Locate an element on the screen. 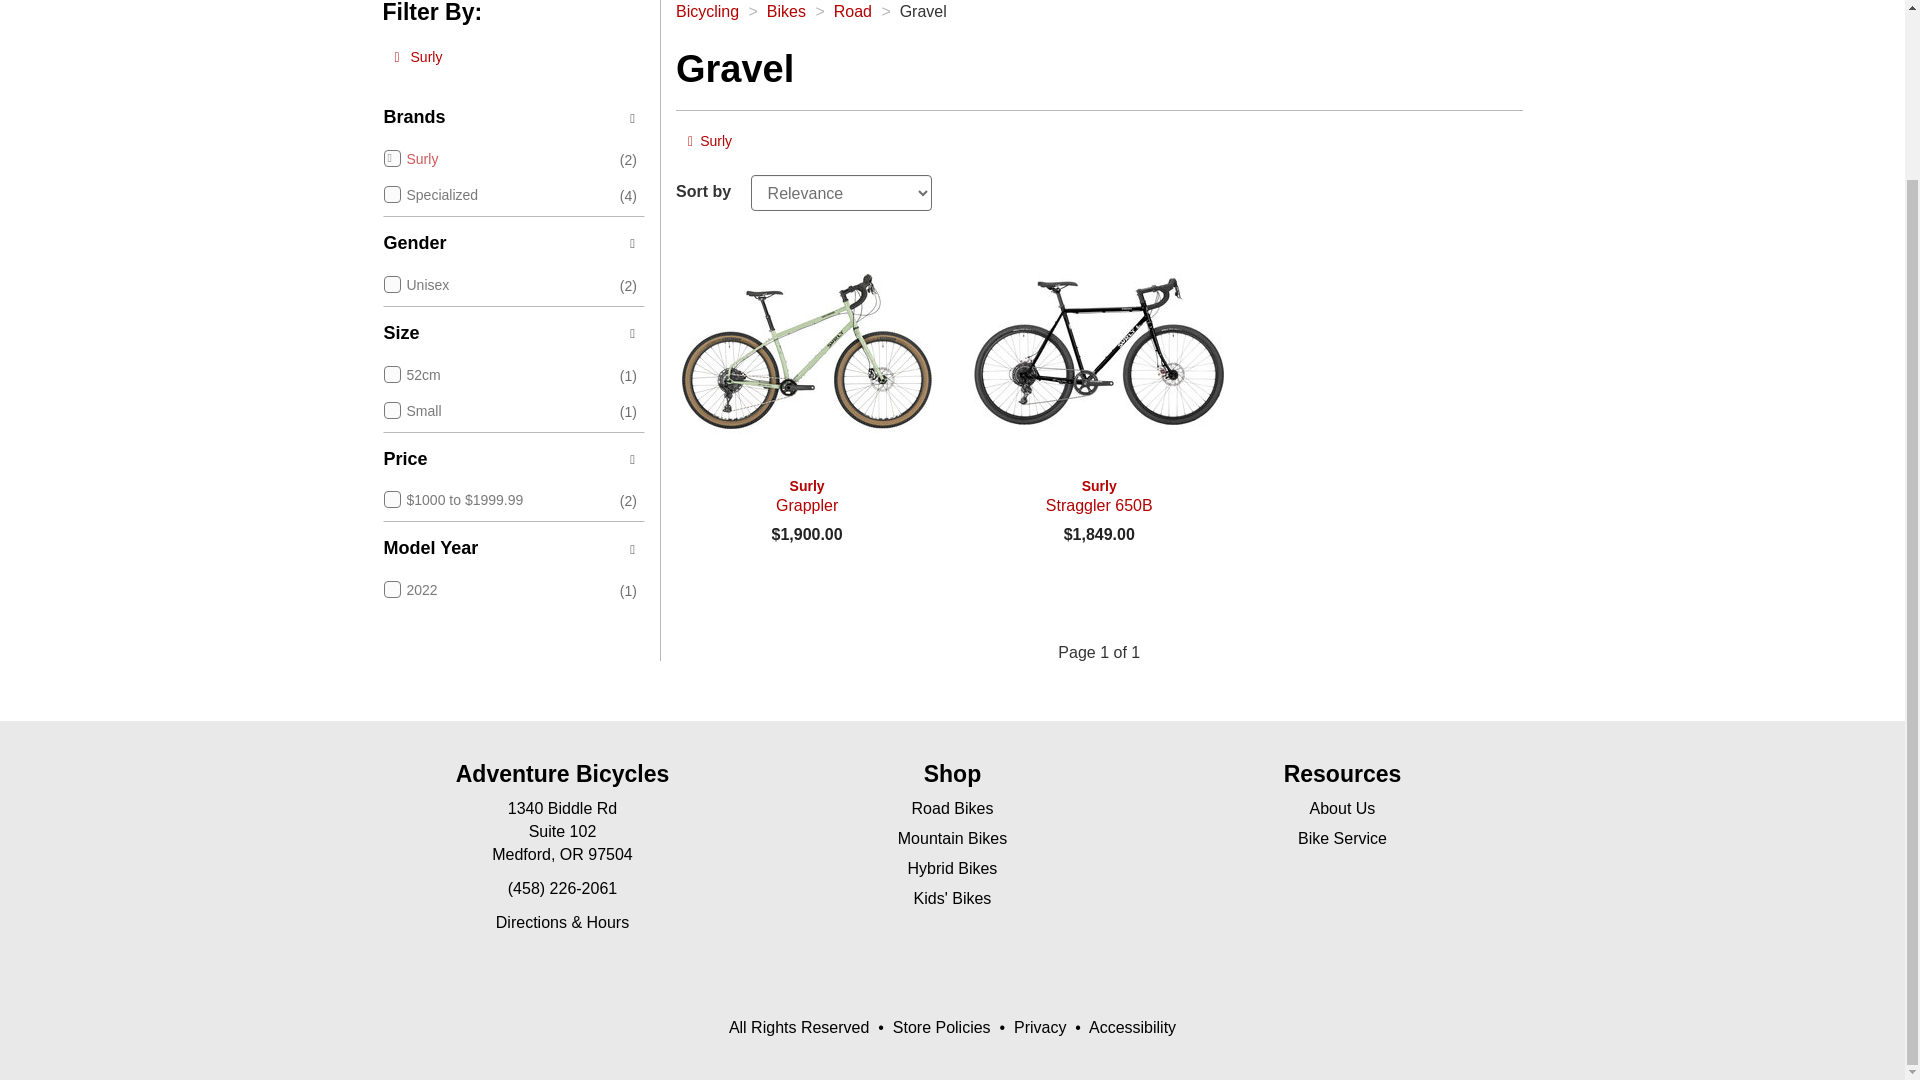 Image resolution: width=1920 pixels, height=1080 pixels. Size is located at coordinates (512, 548).